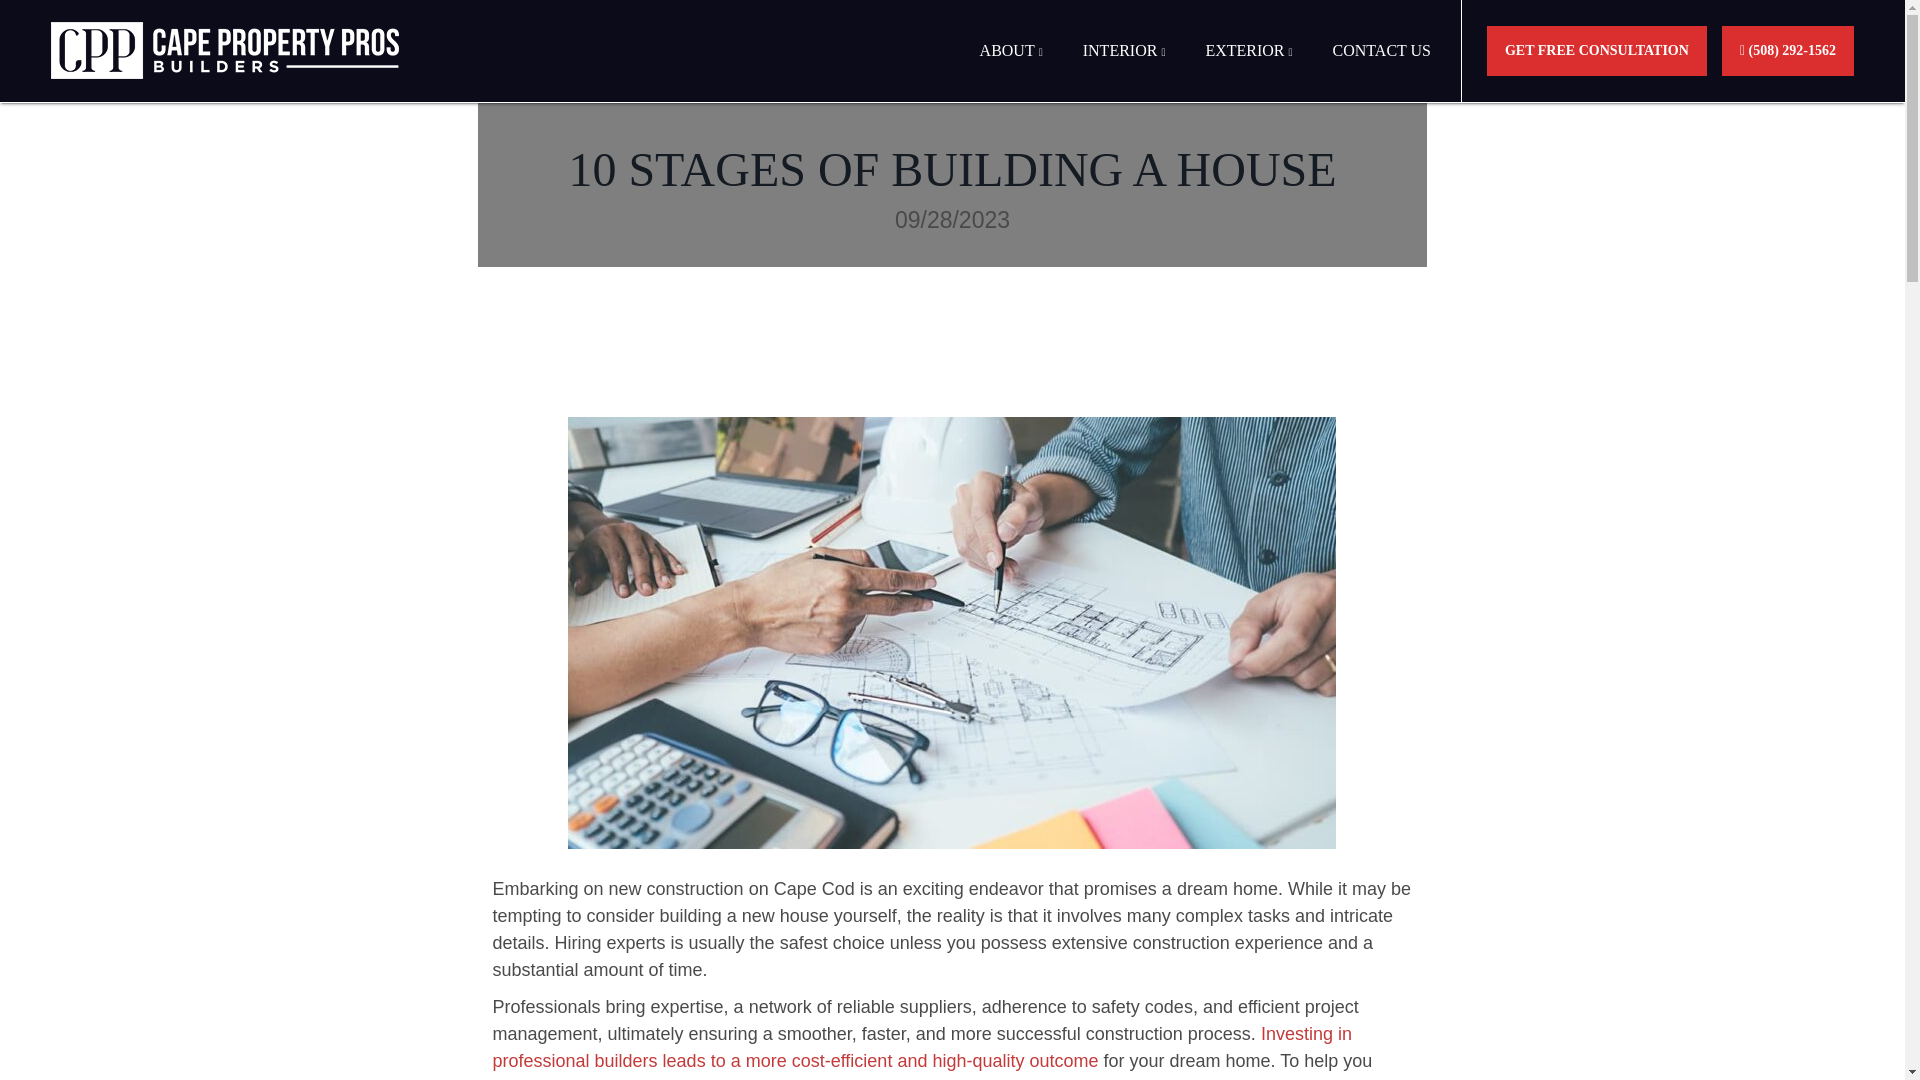 The height and width of the screenshot is (1080, 1920). I want to click on EXTERIOR, so click(1248, 70).